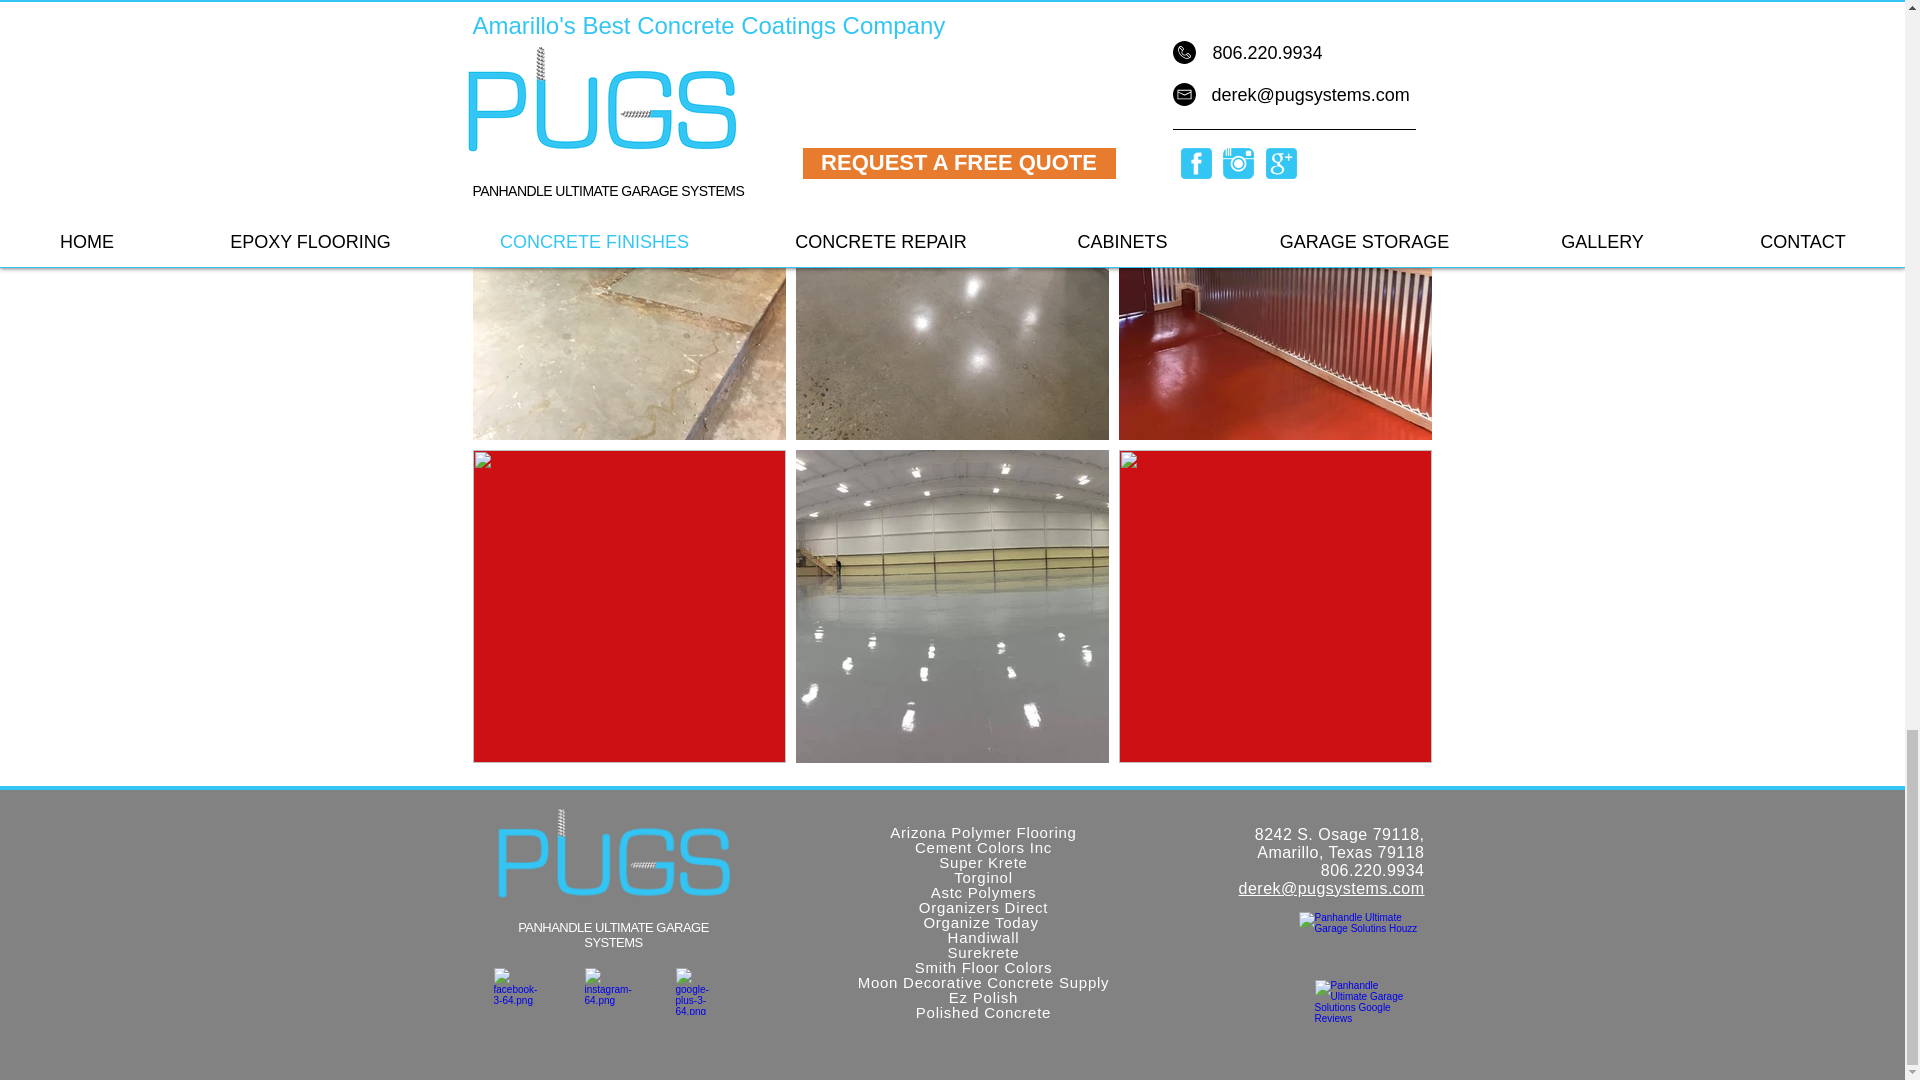 This screenshot has width=1920, height=1080. Describe the element at coordinates (982, 862) in the screenshot. I see `Super Krete` at that location.